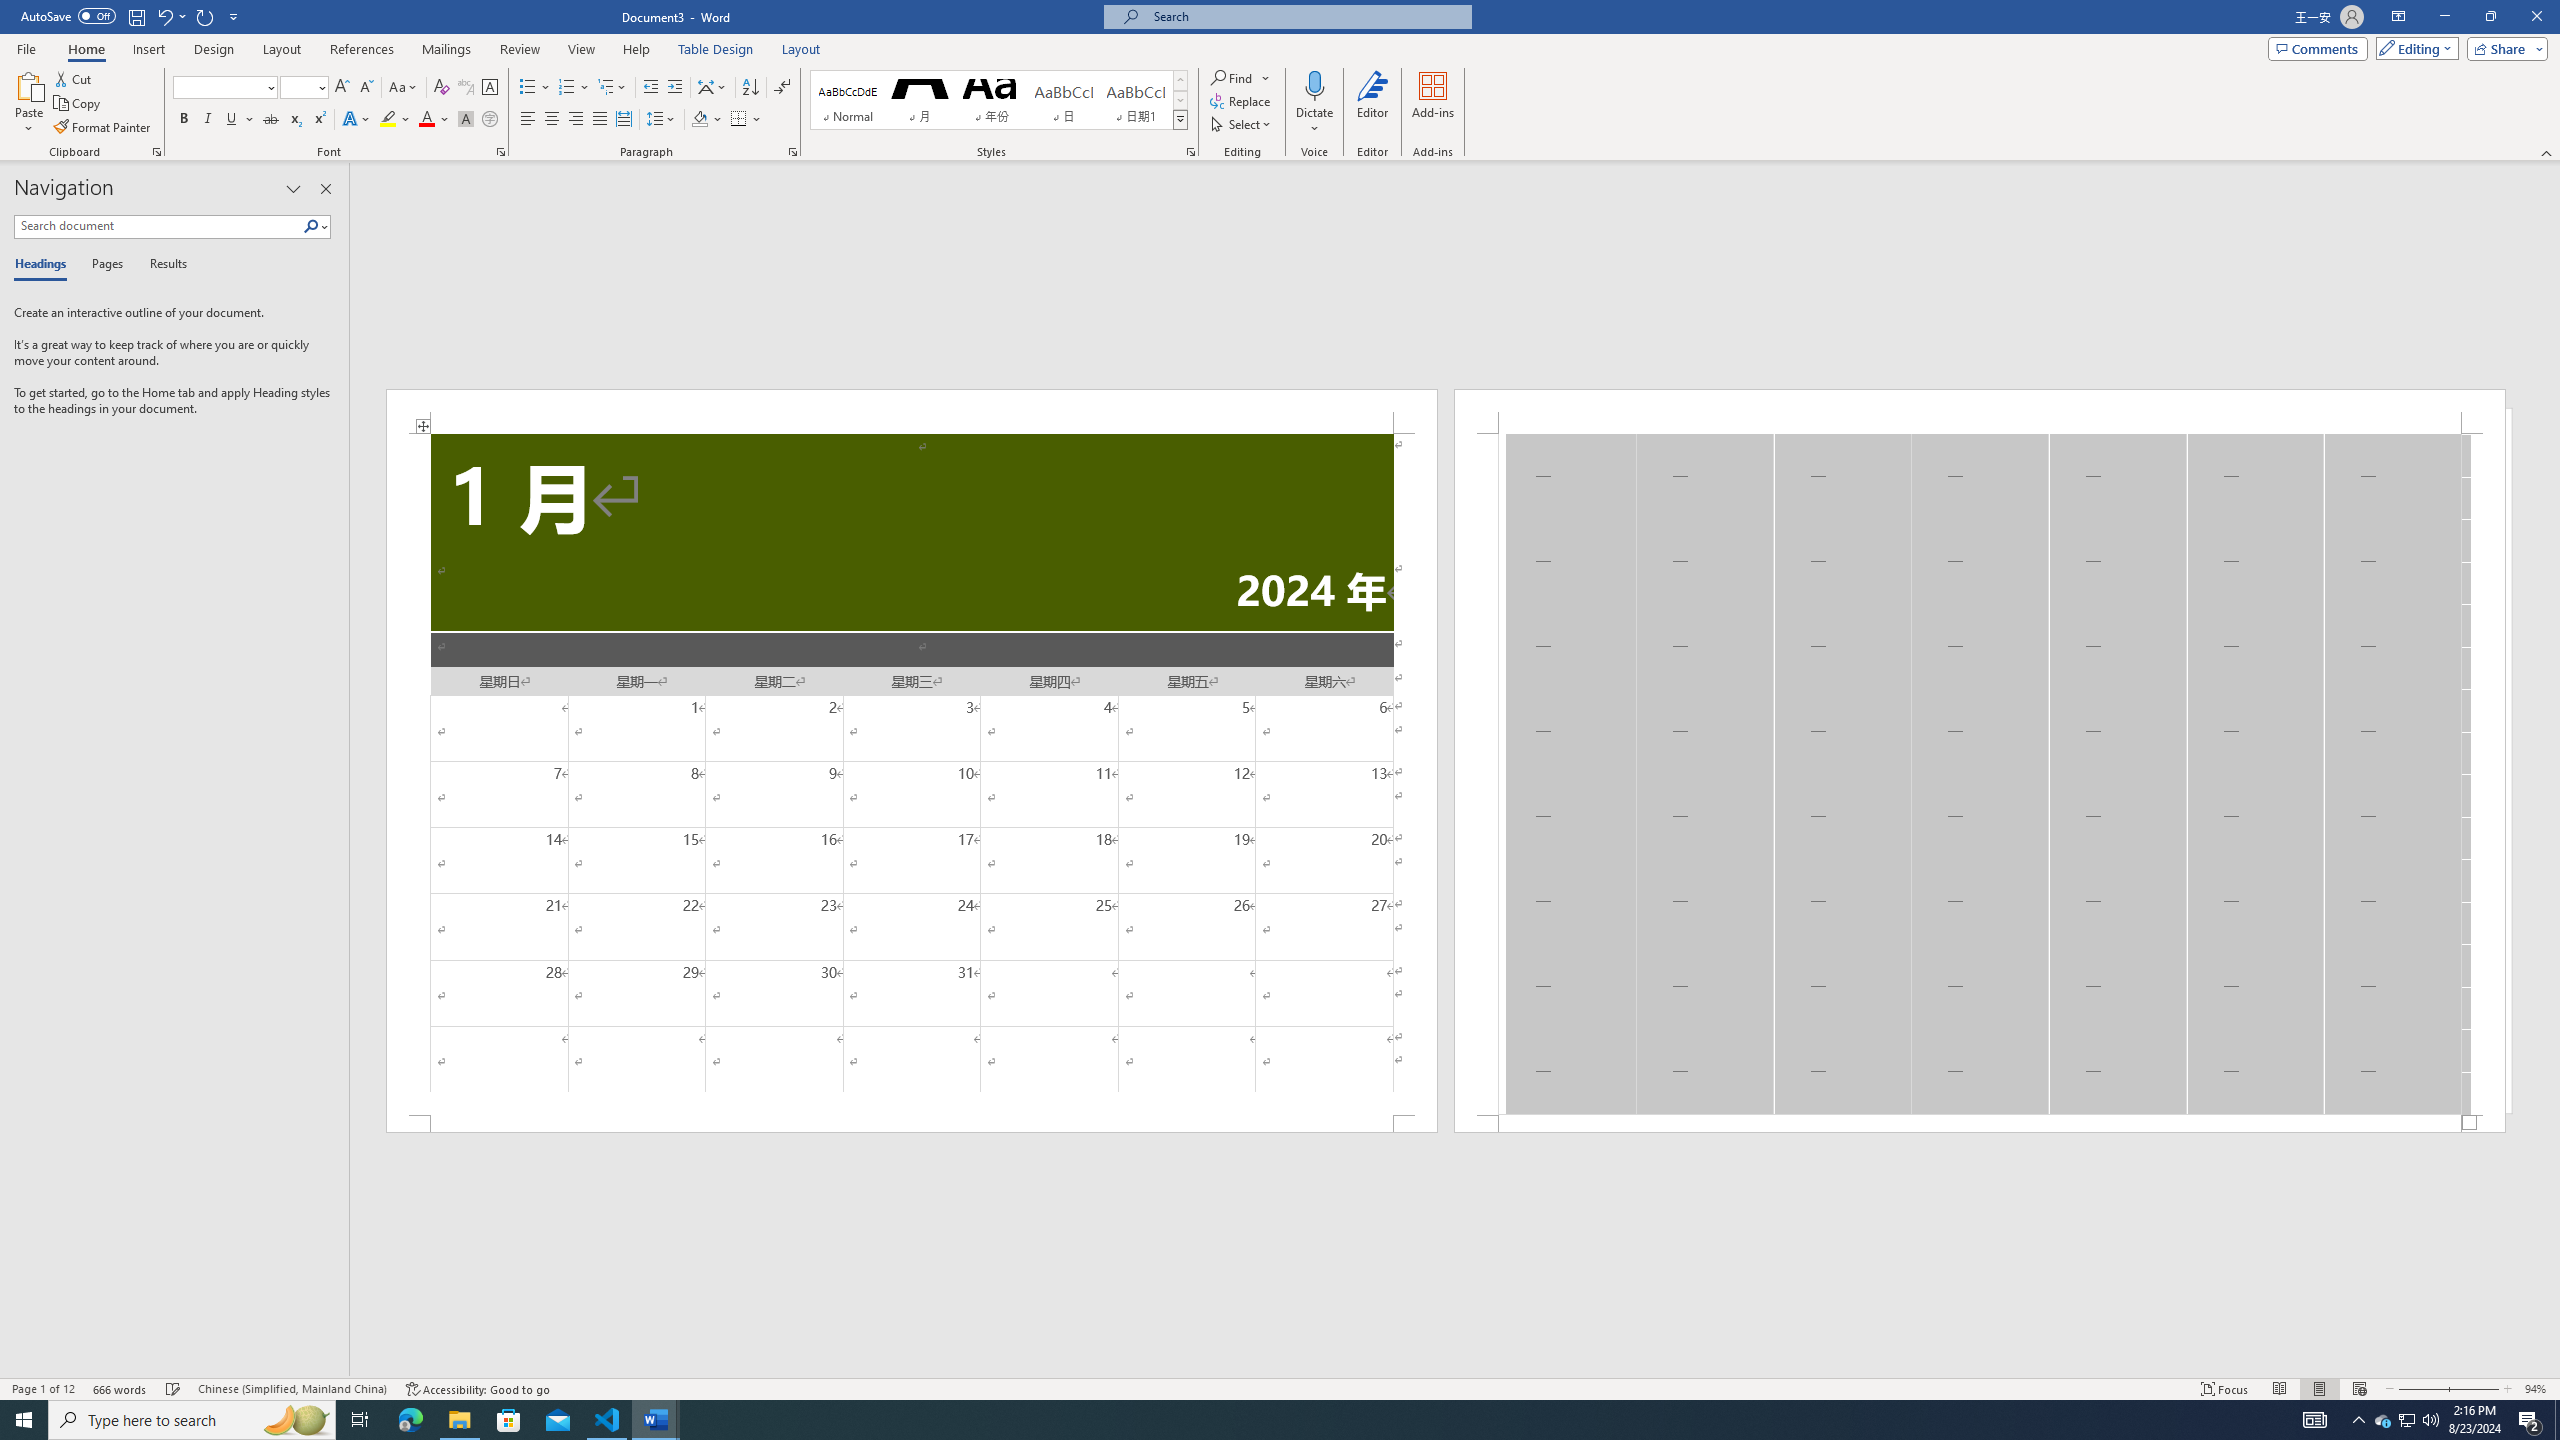 The image size is (2560, 1440). What do you see at coordinates (342, 88) in the screenshot?
I see `Grow Font` at bounding box center [342, 88].